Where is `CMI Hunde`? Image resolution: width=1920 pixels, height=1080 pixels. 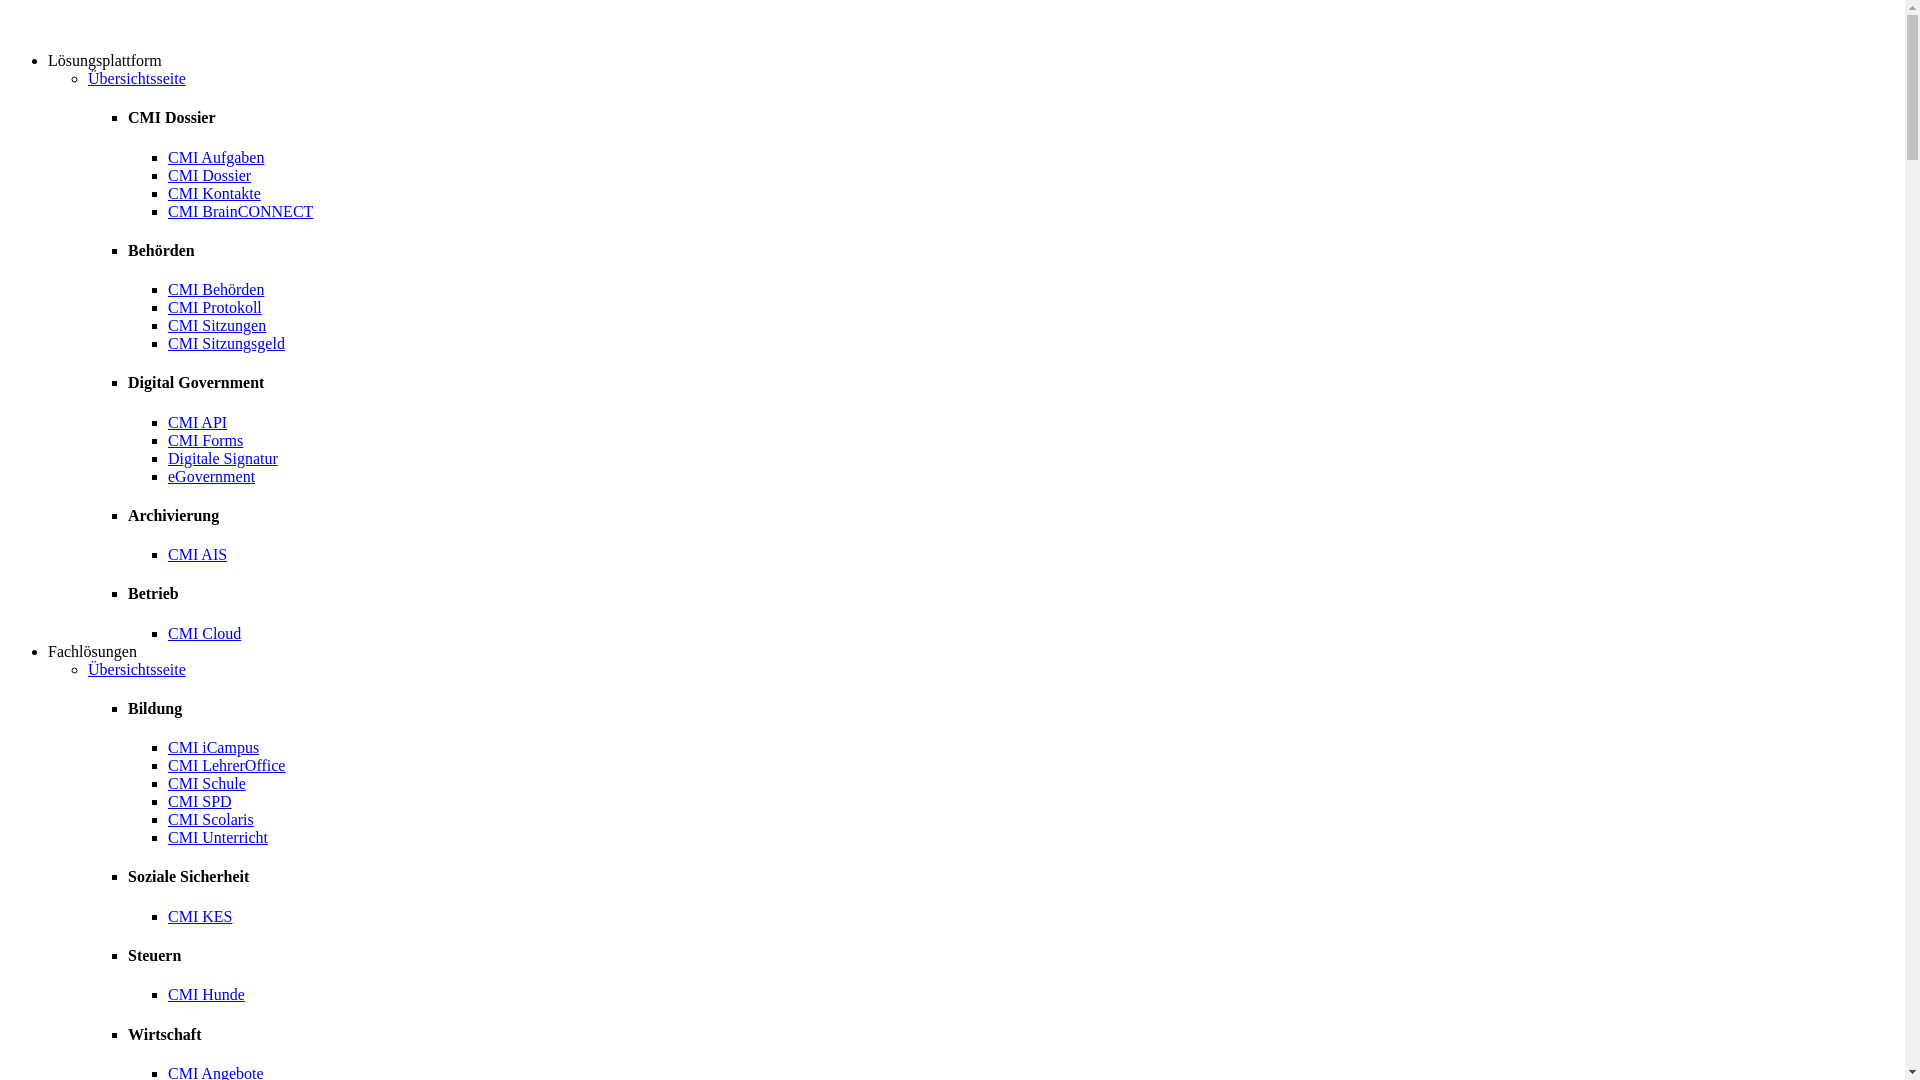 CMI Hunde is located at coordinates (206, 994).